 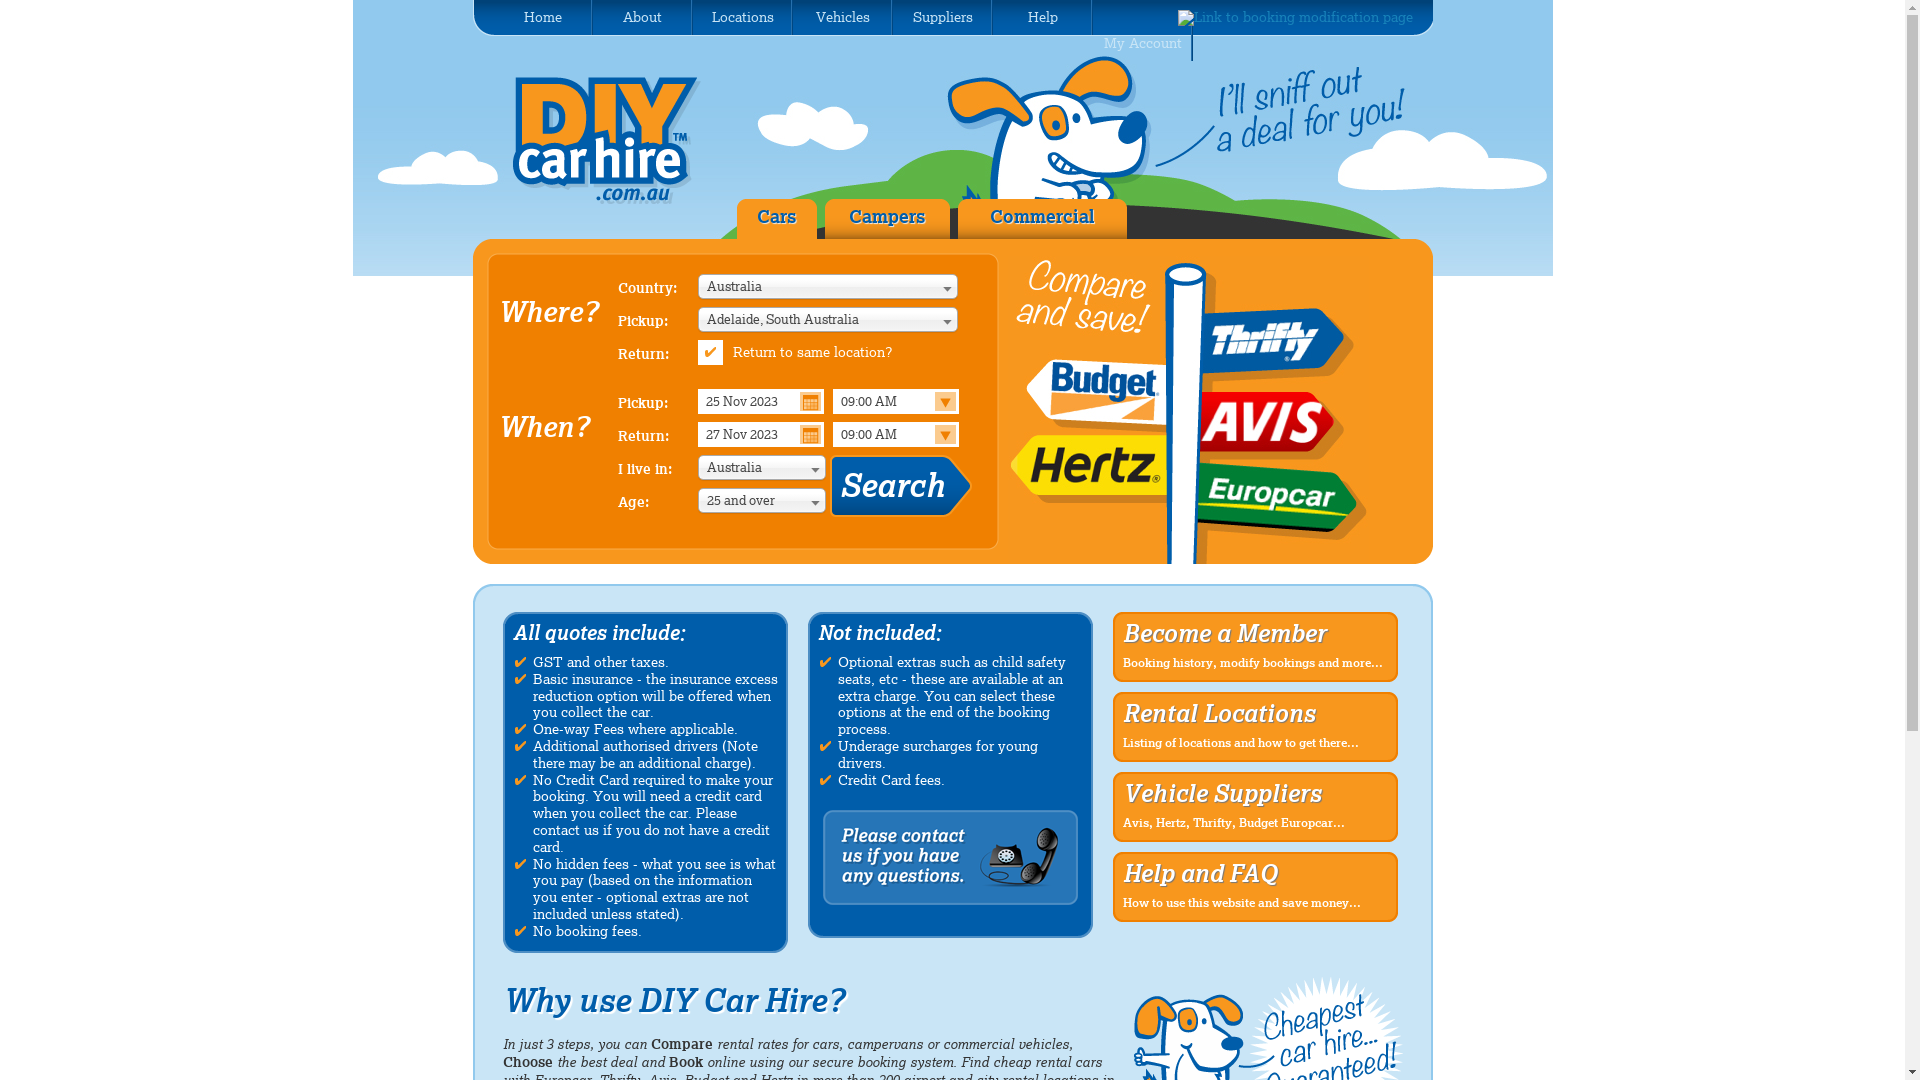 I want to click on Link to DIY Car Hire Australia home page, so click(x=620, y=200).